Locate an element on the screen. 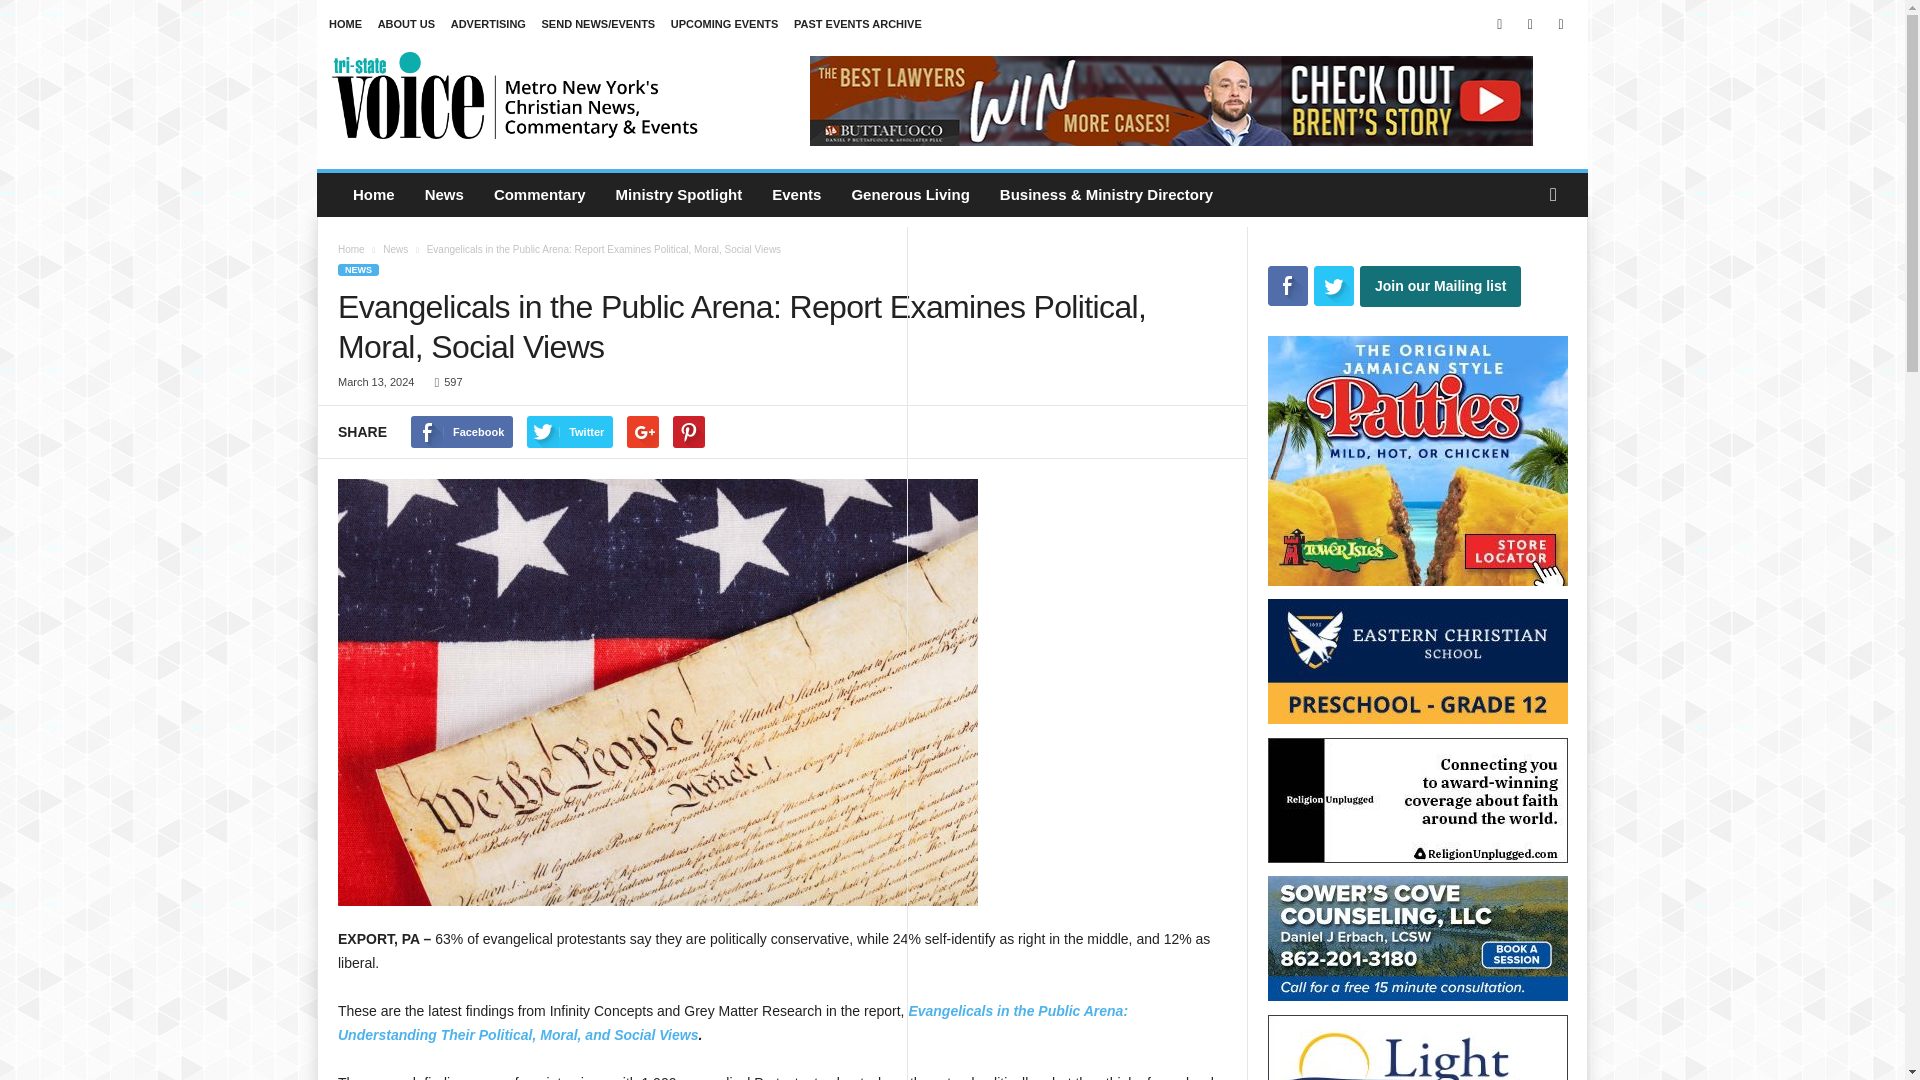 Image resolution: width=1920 pixels, height=1080 pixels. Instagram is located at coordinates (1530, 24).